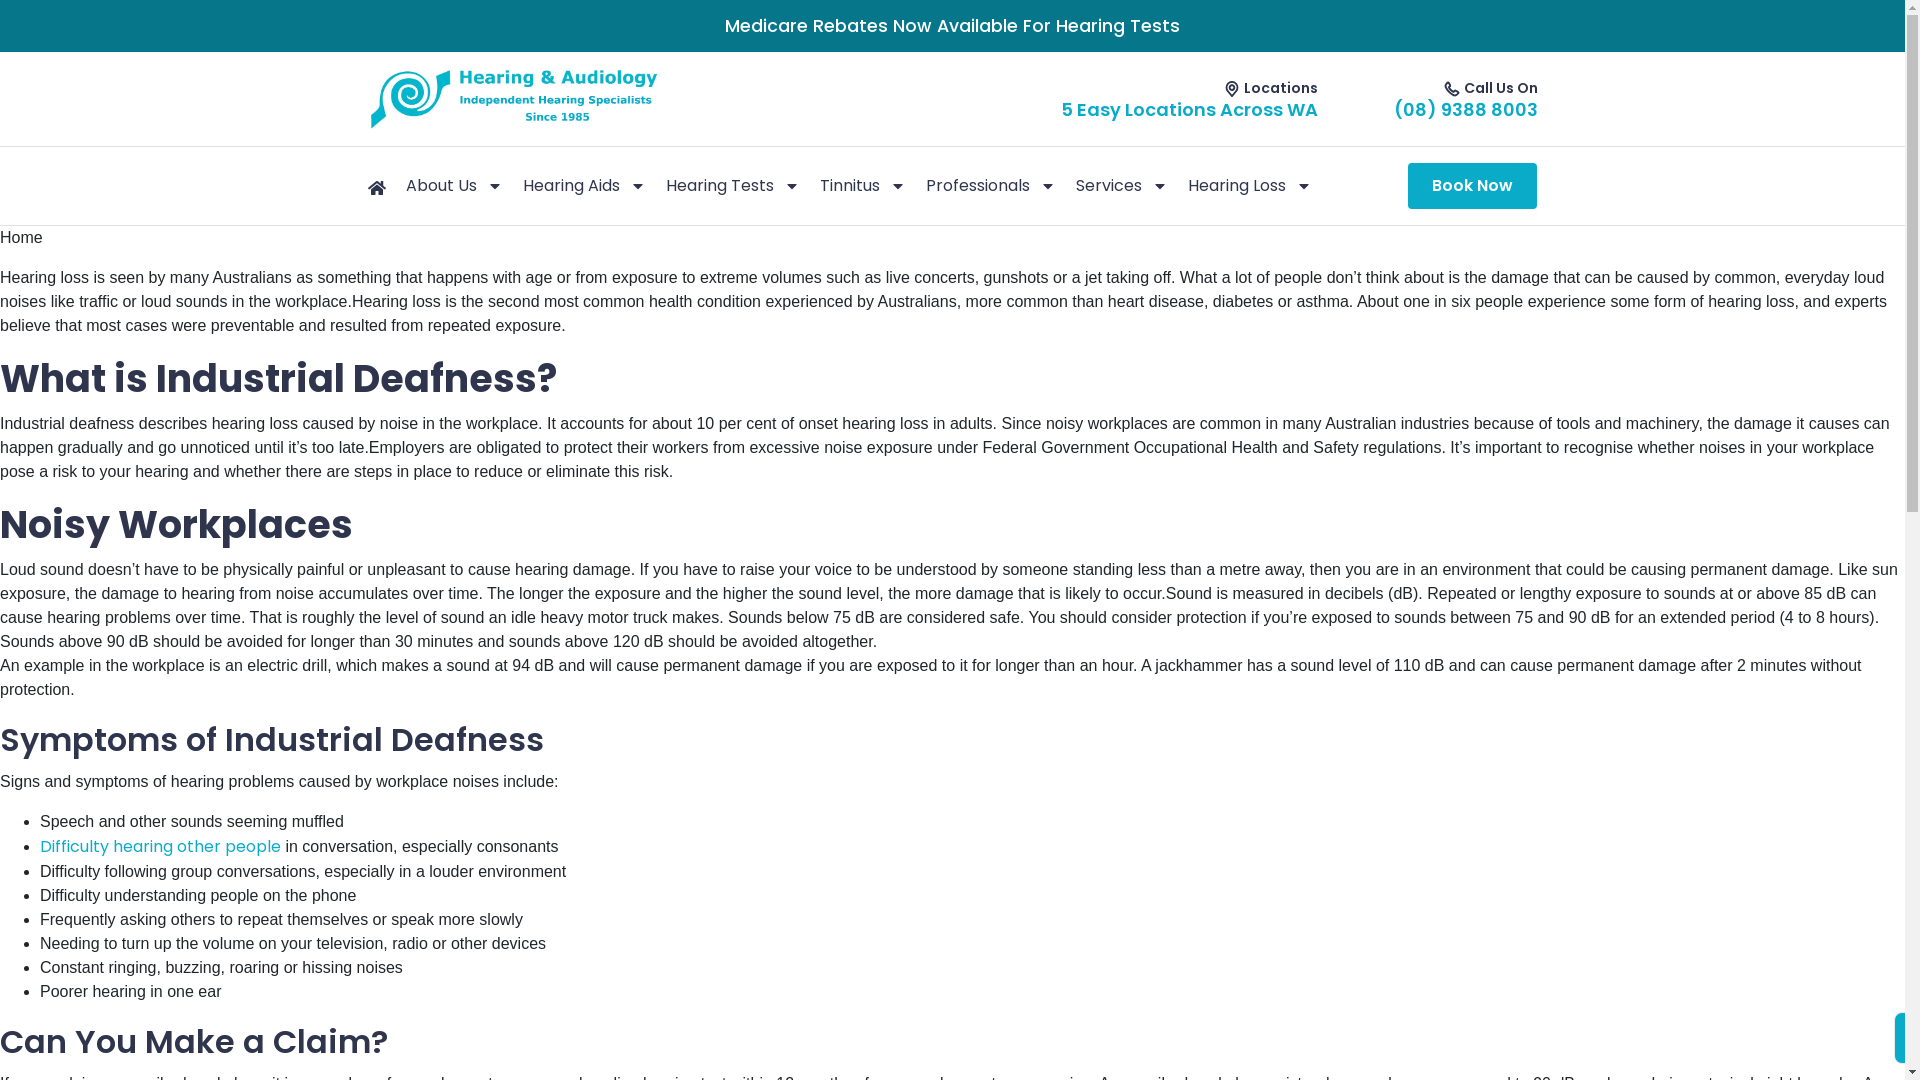 Image resolution: width=1920 pixels, height=1080 pixels. What do you see at coordinates (1250, 186) in the screenshot?
I see `Hearing Loss` at bounding box center [1250, 186].